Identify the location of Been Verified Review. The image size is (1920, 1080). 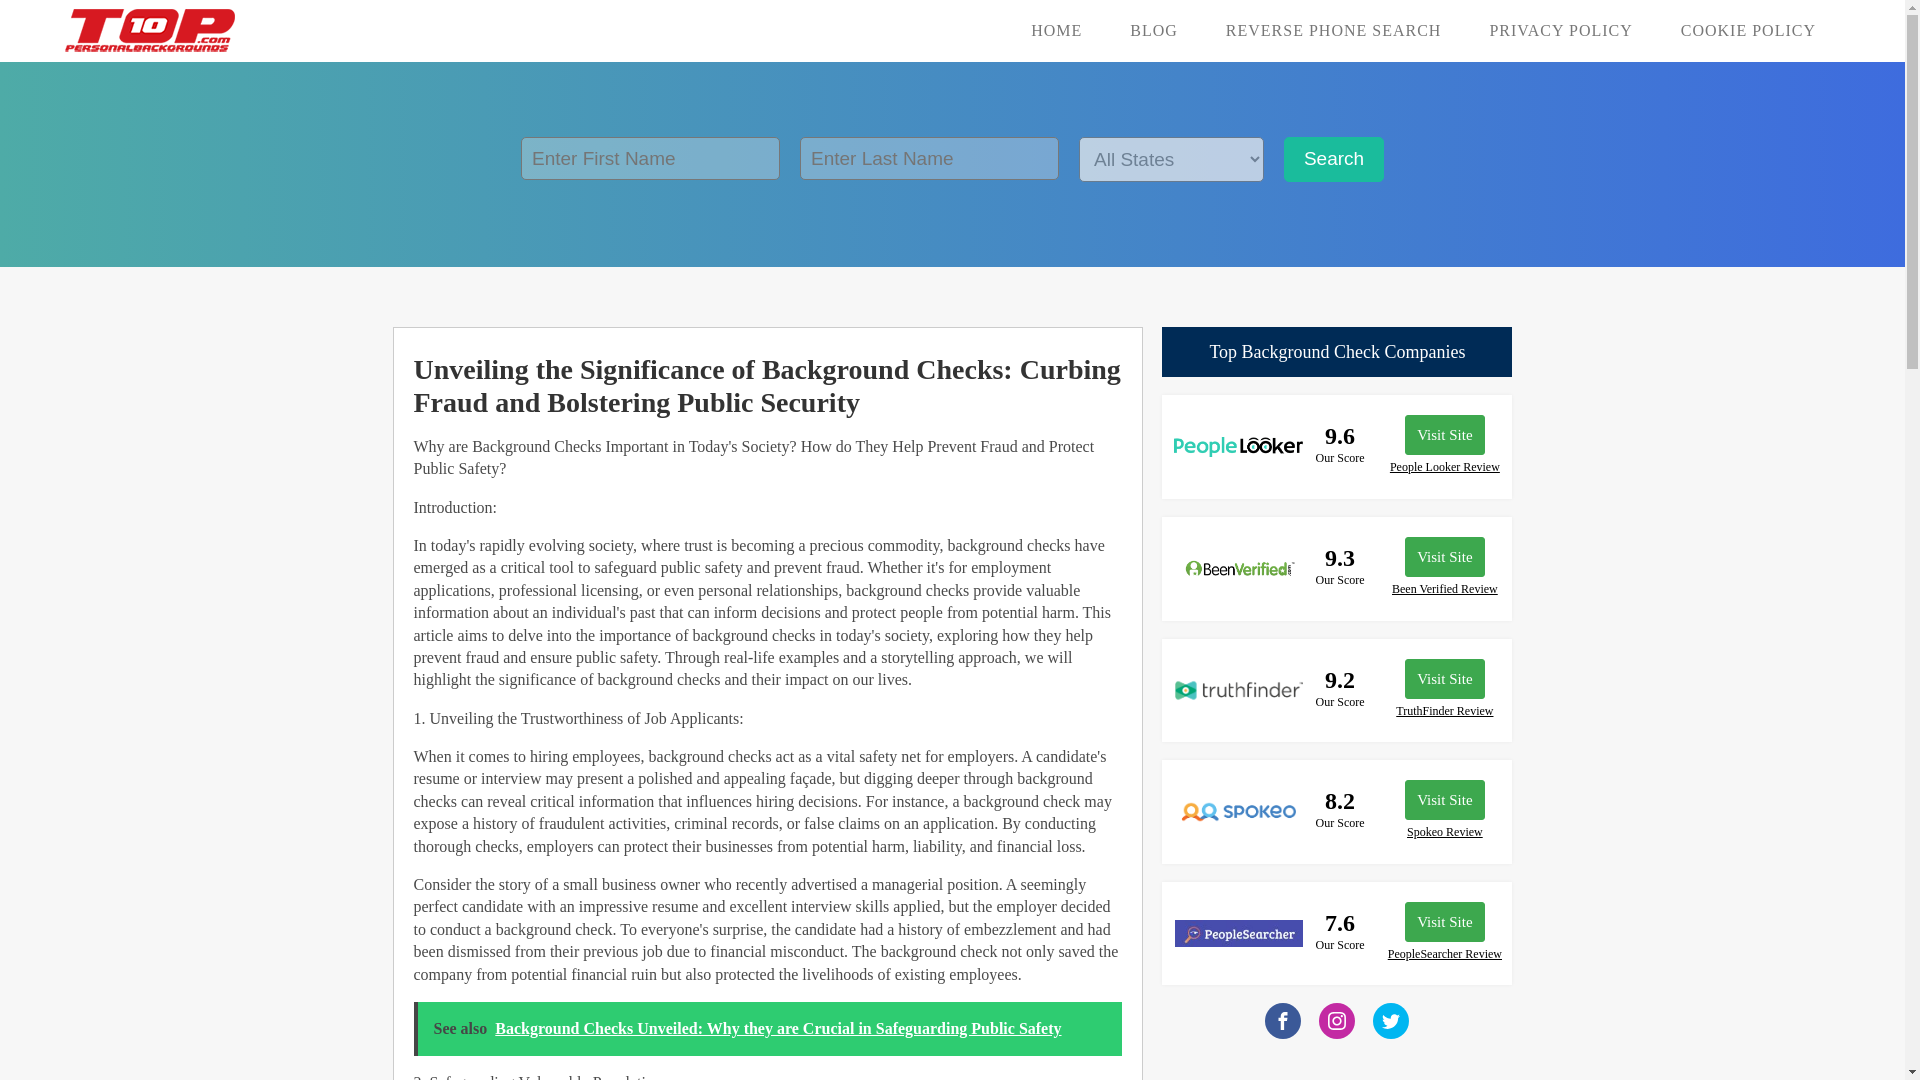
(1444, 589).